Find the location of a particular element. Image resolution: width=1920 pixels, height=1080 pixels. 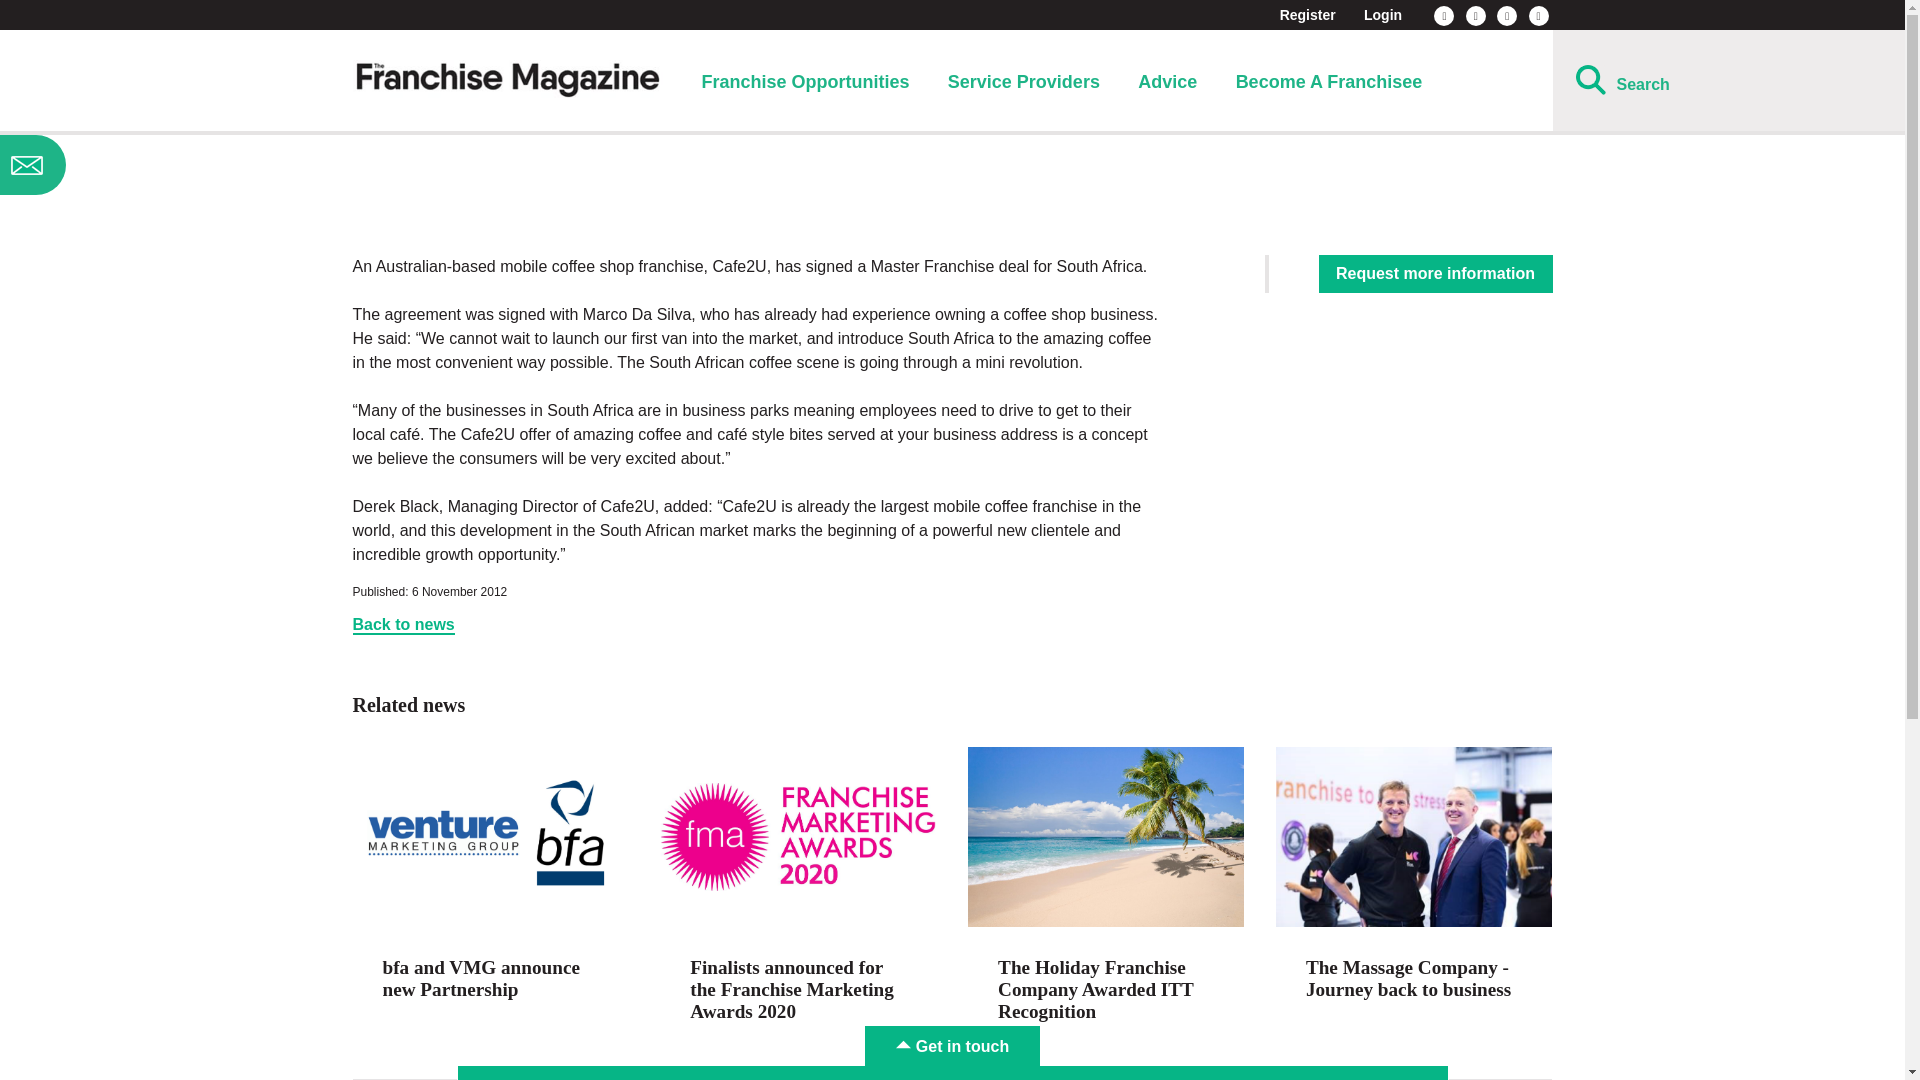

Advice is located at coordinates (1167, 82).